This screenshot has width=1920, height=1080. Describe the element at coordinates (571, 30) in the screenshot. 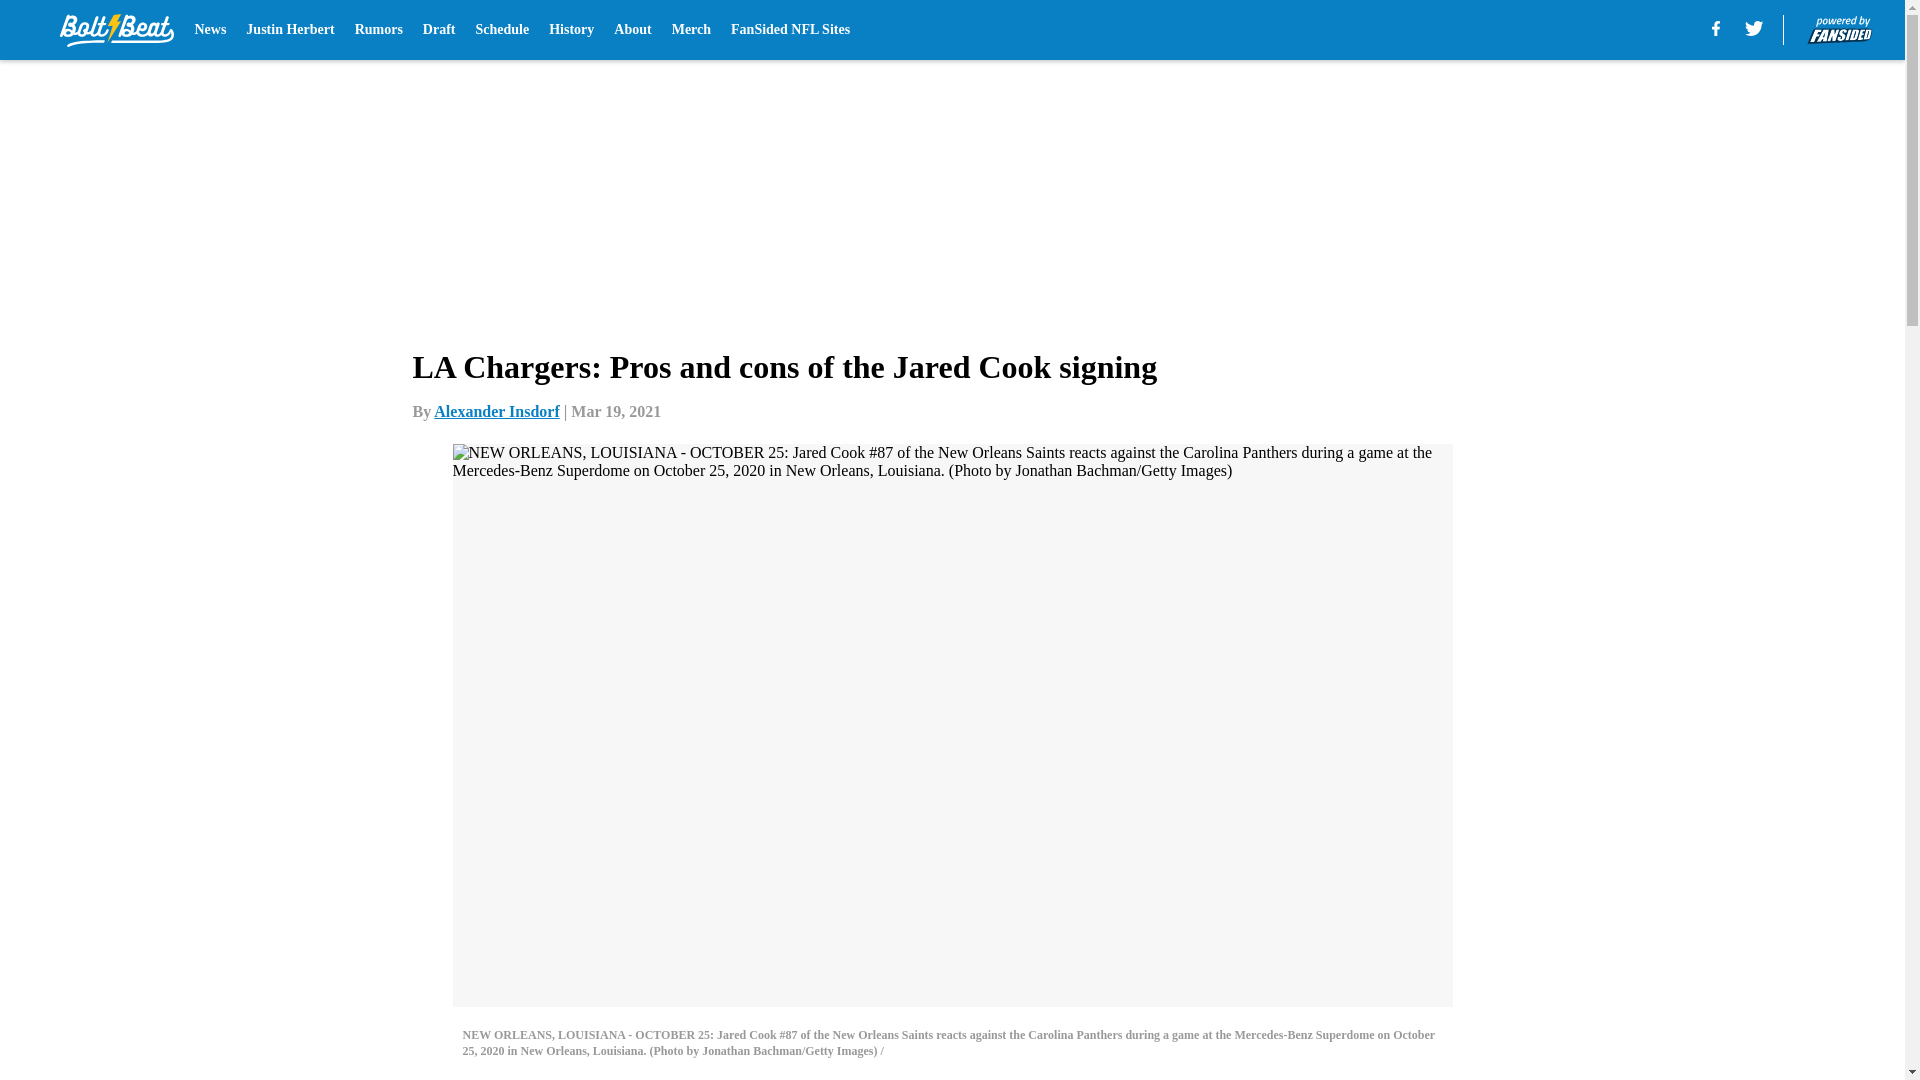

I see `History` at that location.